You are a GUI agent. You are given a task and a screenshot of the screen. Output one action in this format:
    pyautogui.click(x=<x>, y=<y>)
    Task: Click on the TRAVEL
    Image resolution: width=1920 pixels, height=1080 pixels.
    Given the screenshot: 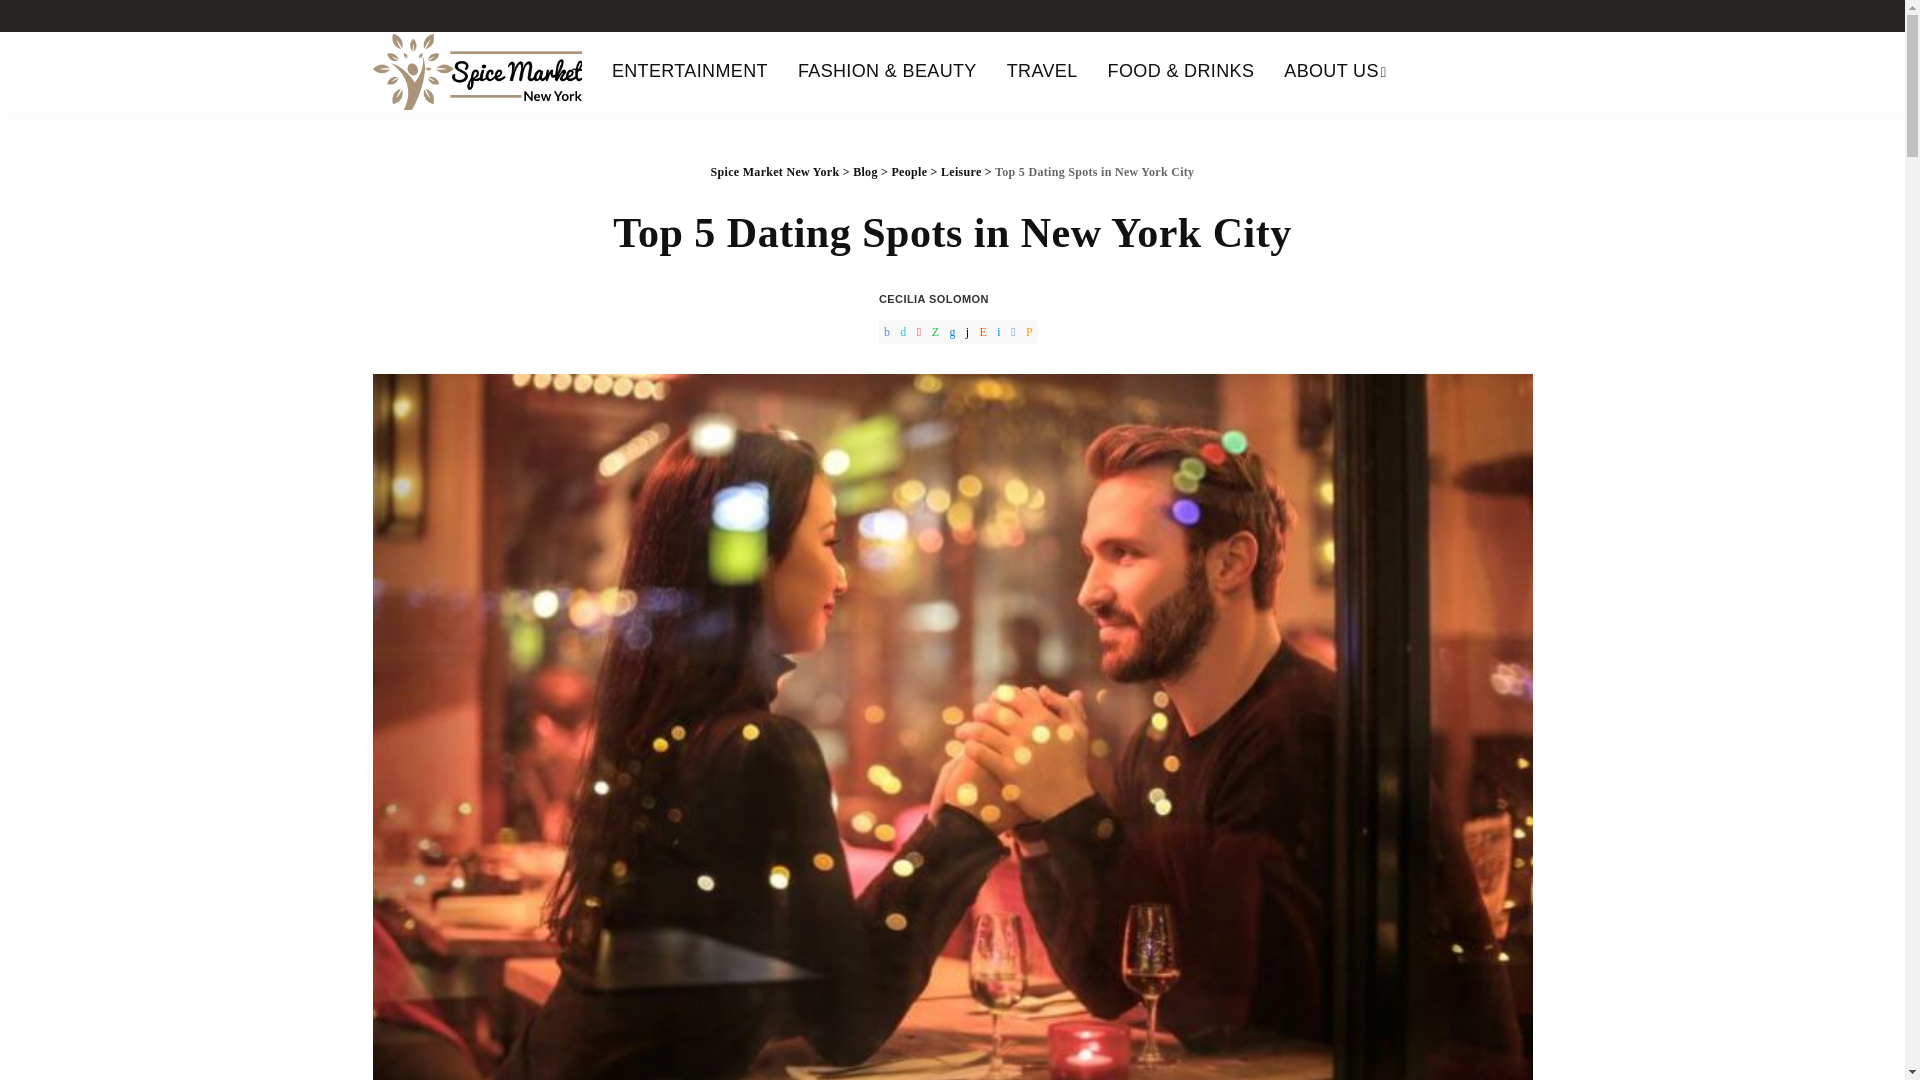 What is the action you would take?
    pyautogui.click(x=1042, y=72)
    